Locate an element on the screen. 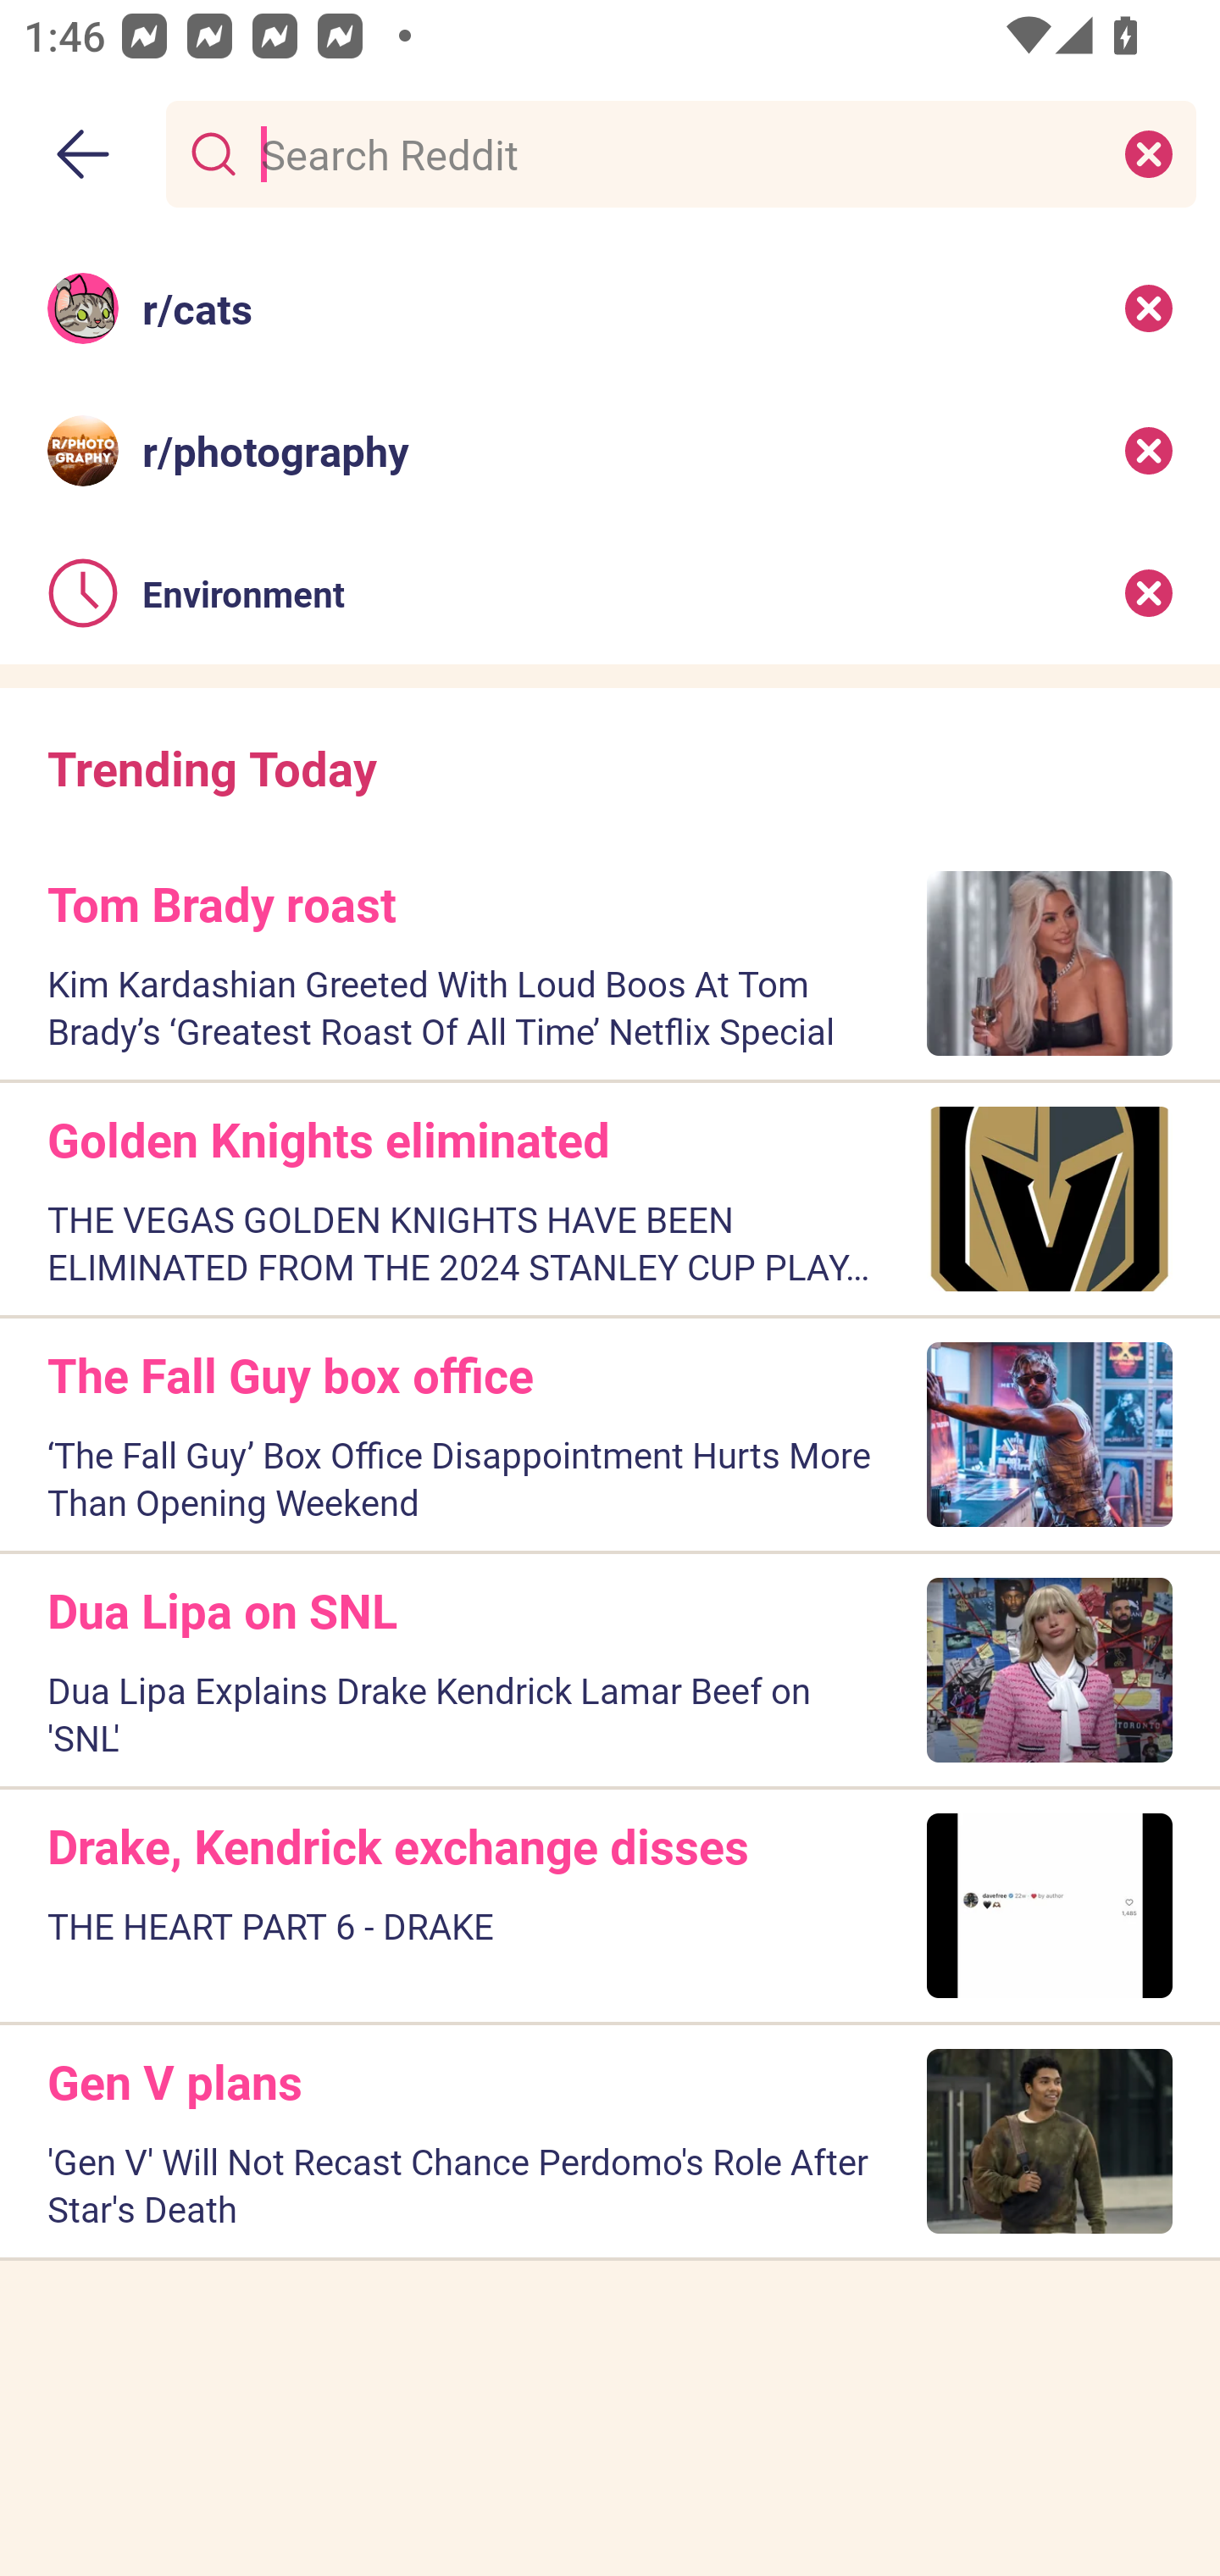 Image resolution: width=1220 pixels, height=2576 pixels. Search Reddit is located at coordinates (674, 153).